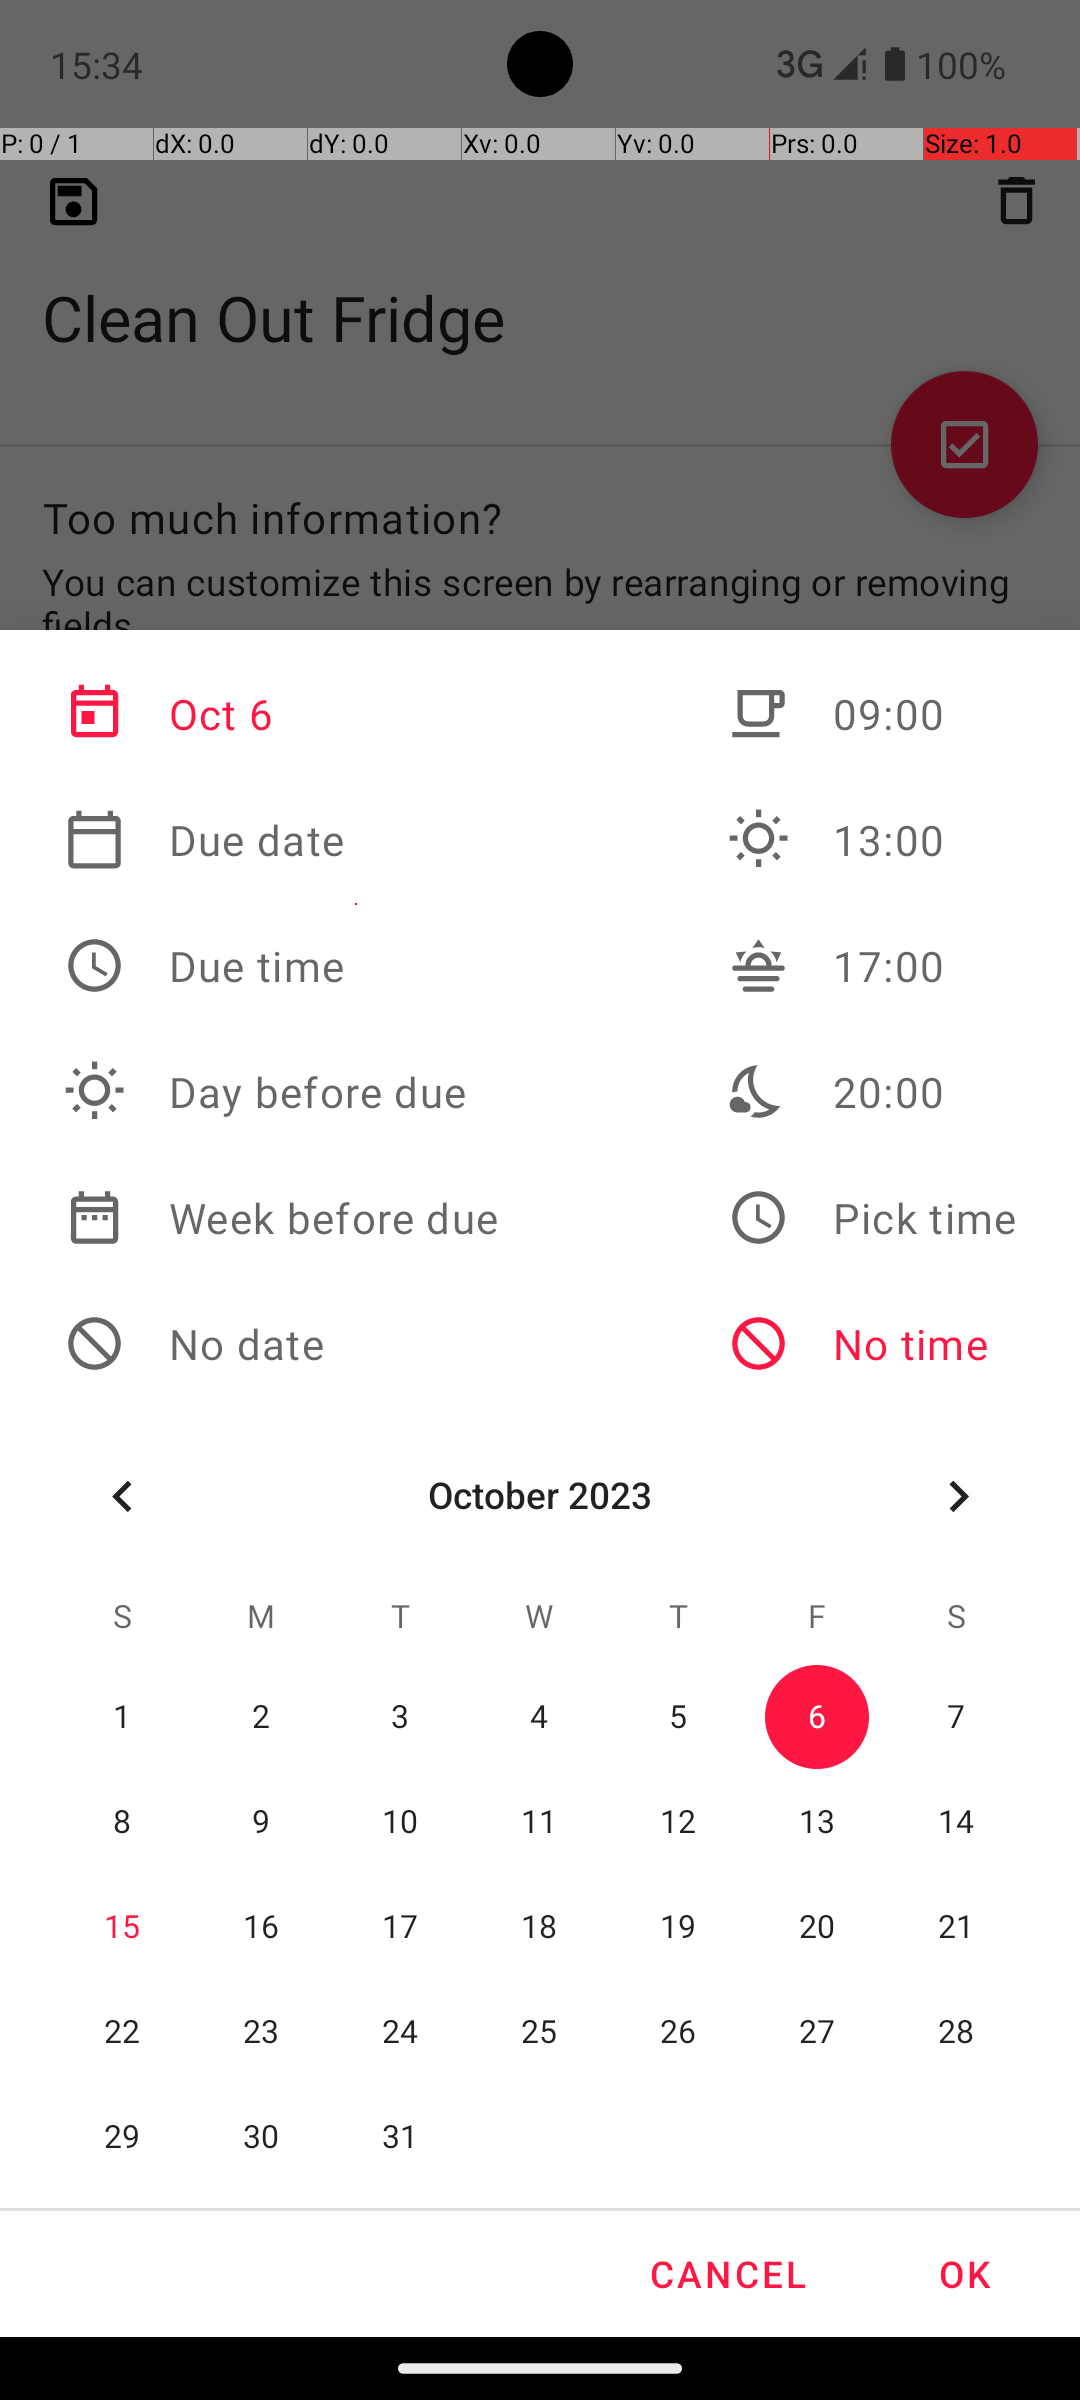 The image size is (1080, 2400). Describe the element at coordinates (281, 966) in the screenshot. I see `Due time` at that location.